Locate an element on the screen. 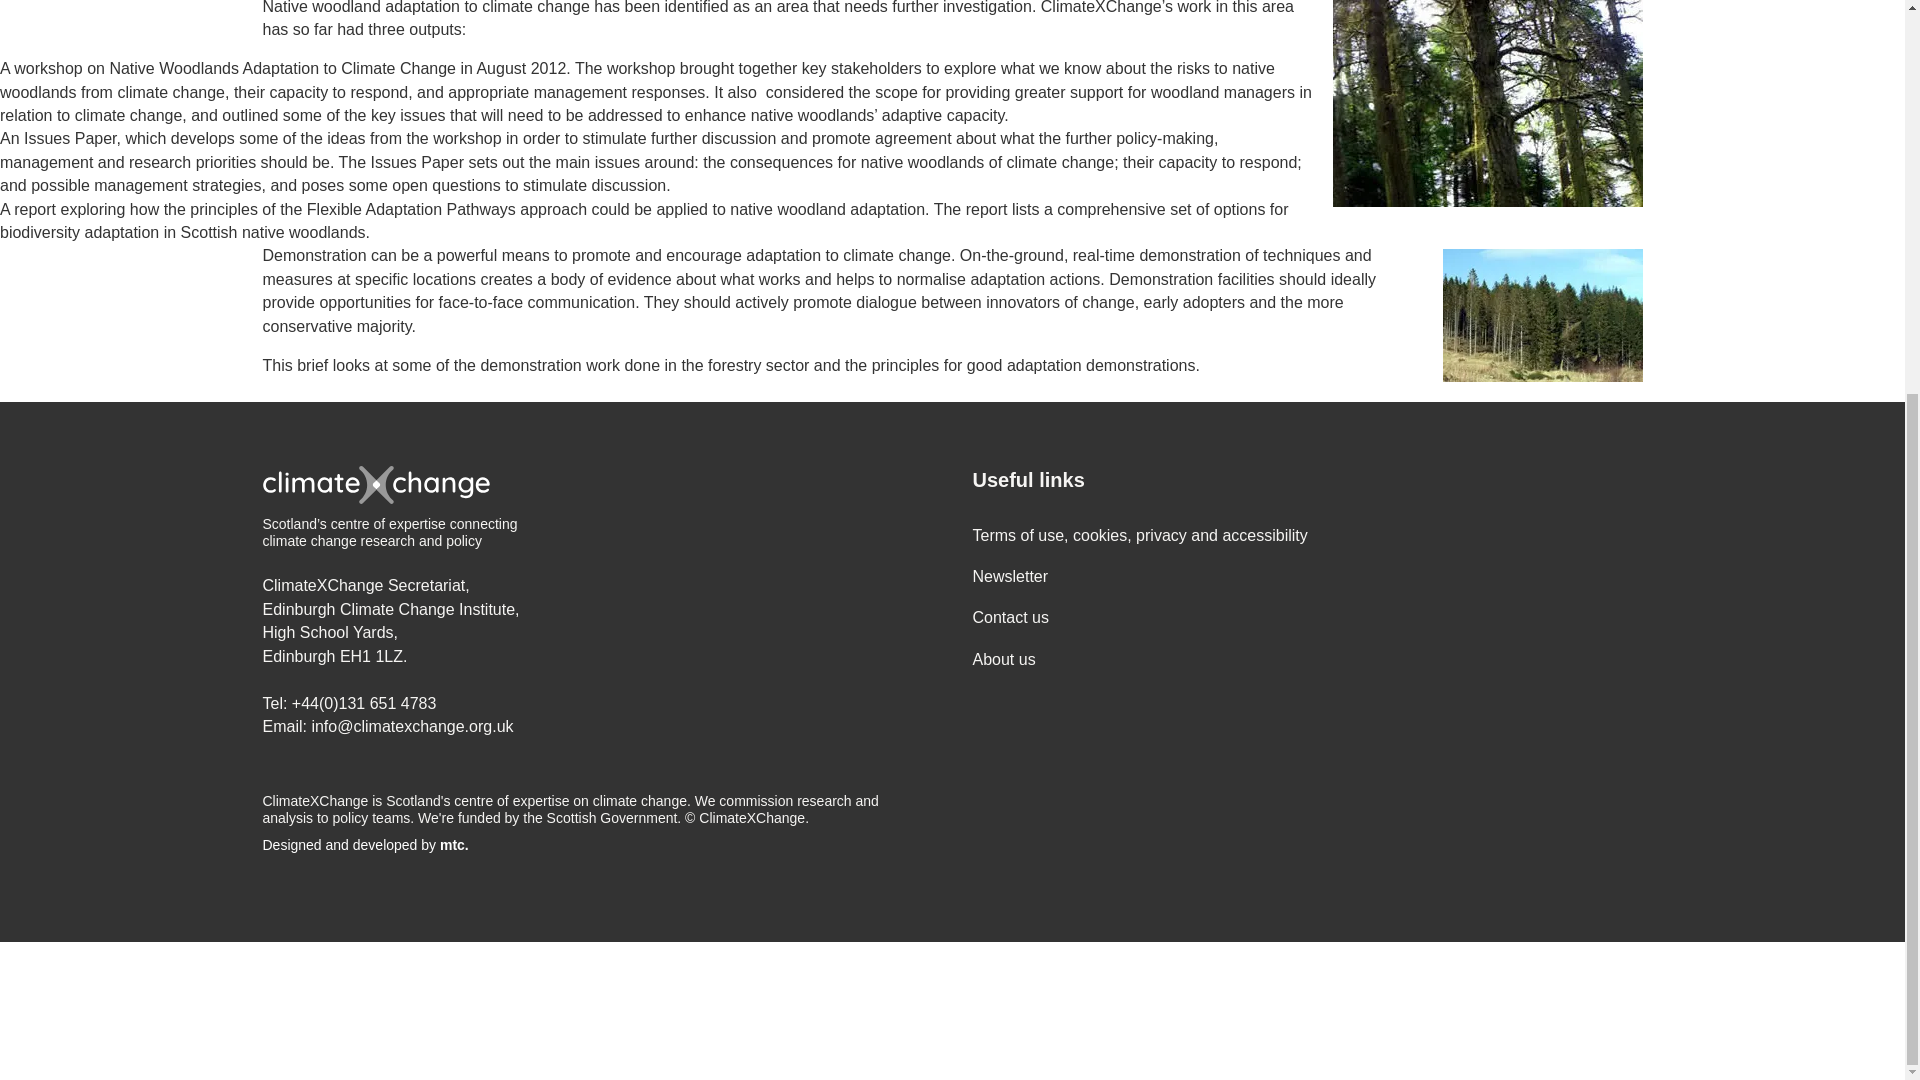 The image size is (1920, 1080). government-logo-1-e1696504105465-300x46 is located at coordinates (238, 1011).